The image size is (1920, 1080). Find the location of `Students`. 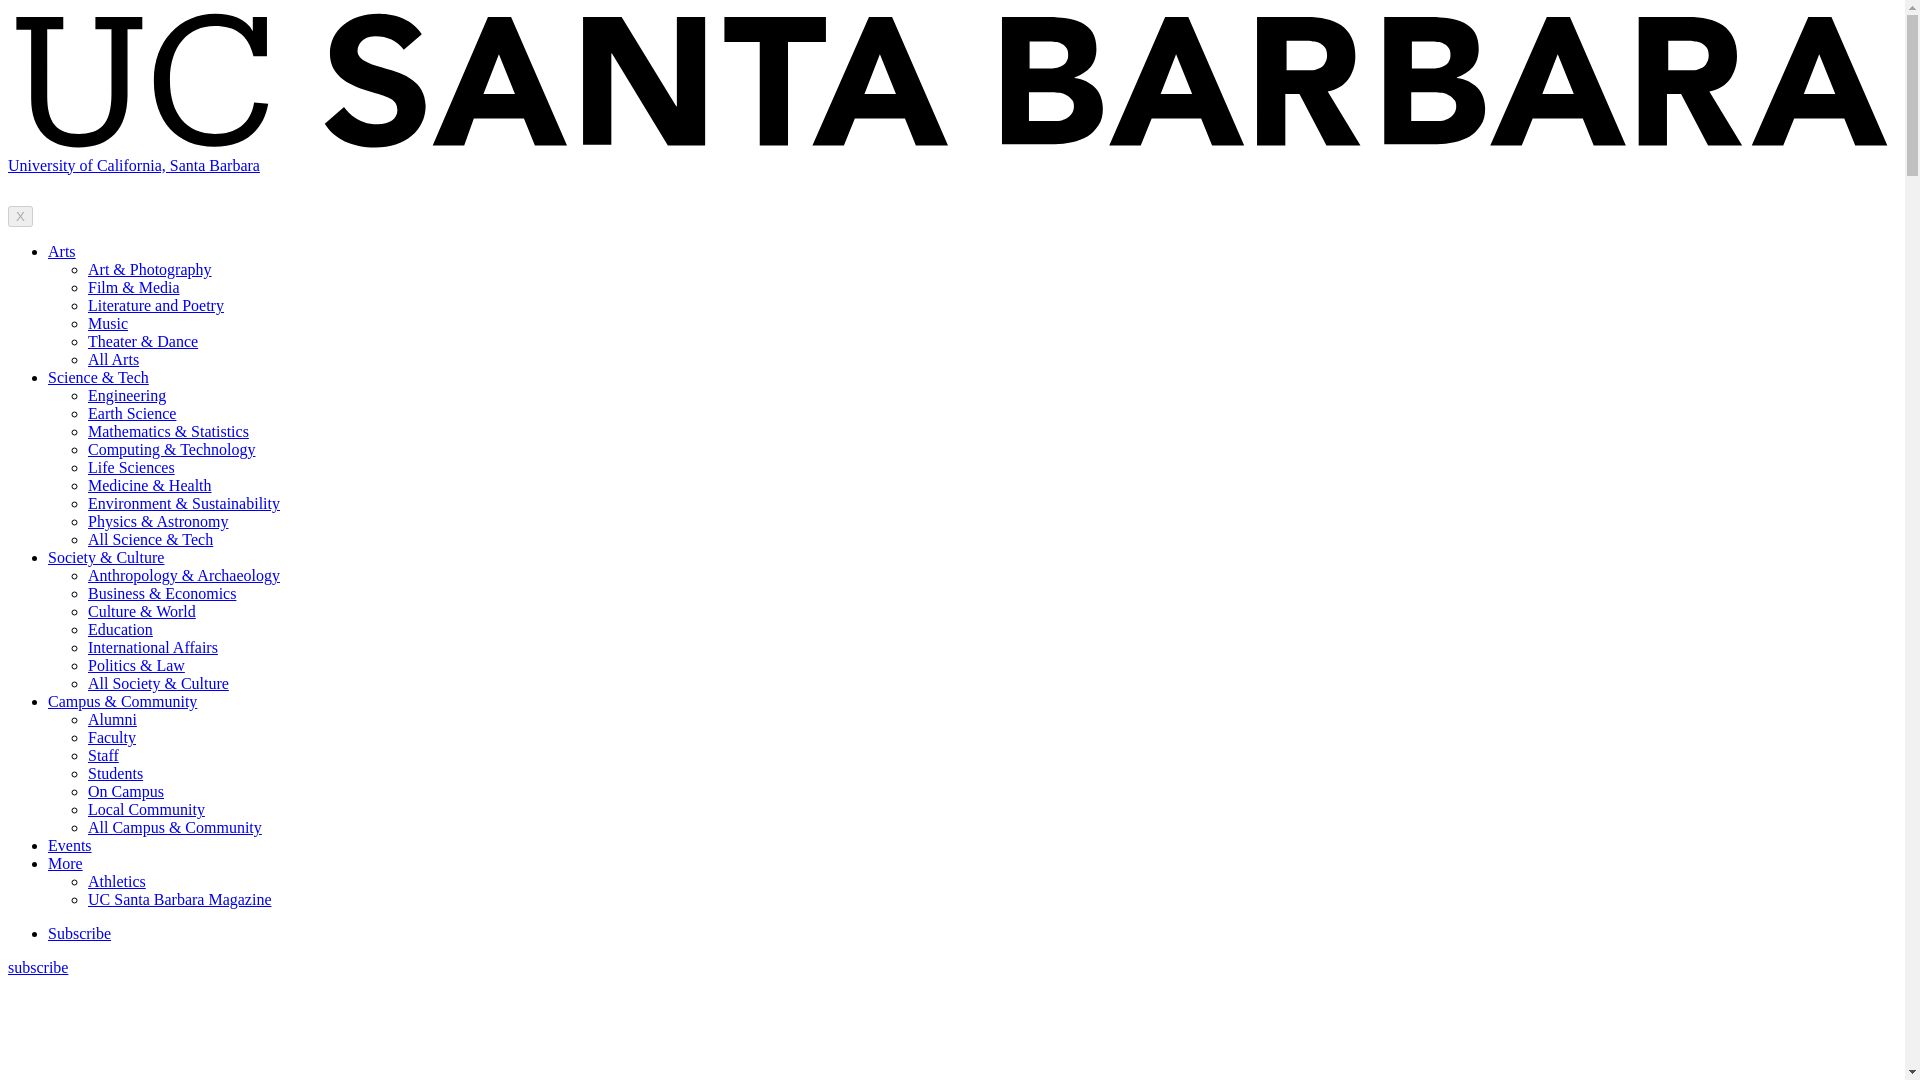

Students is located at coordinates (115, 772).